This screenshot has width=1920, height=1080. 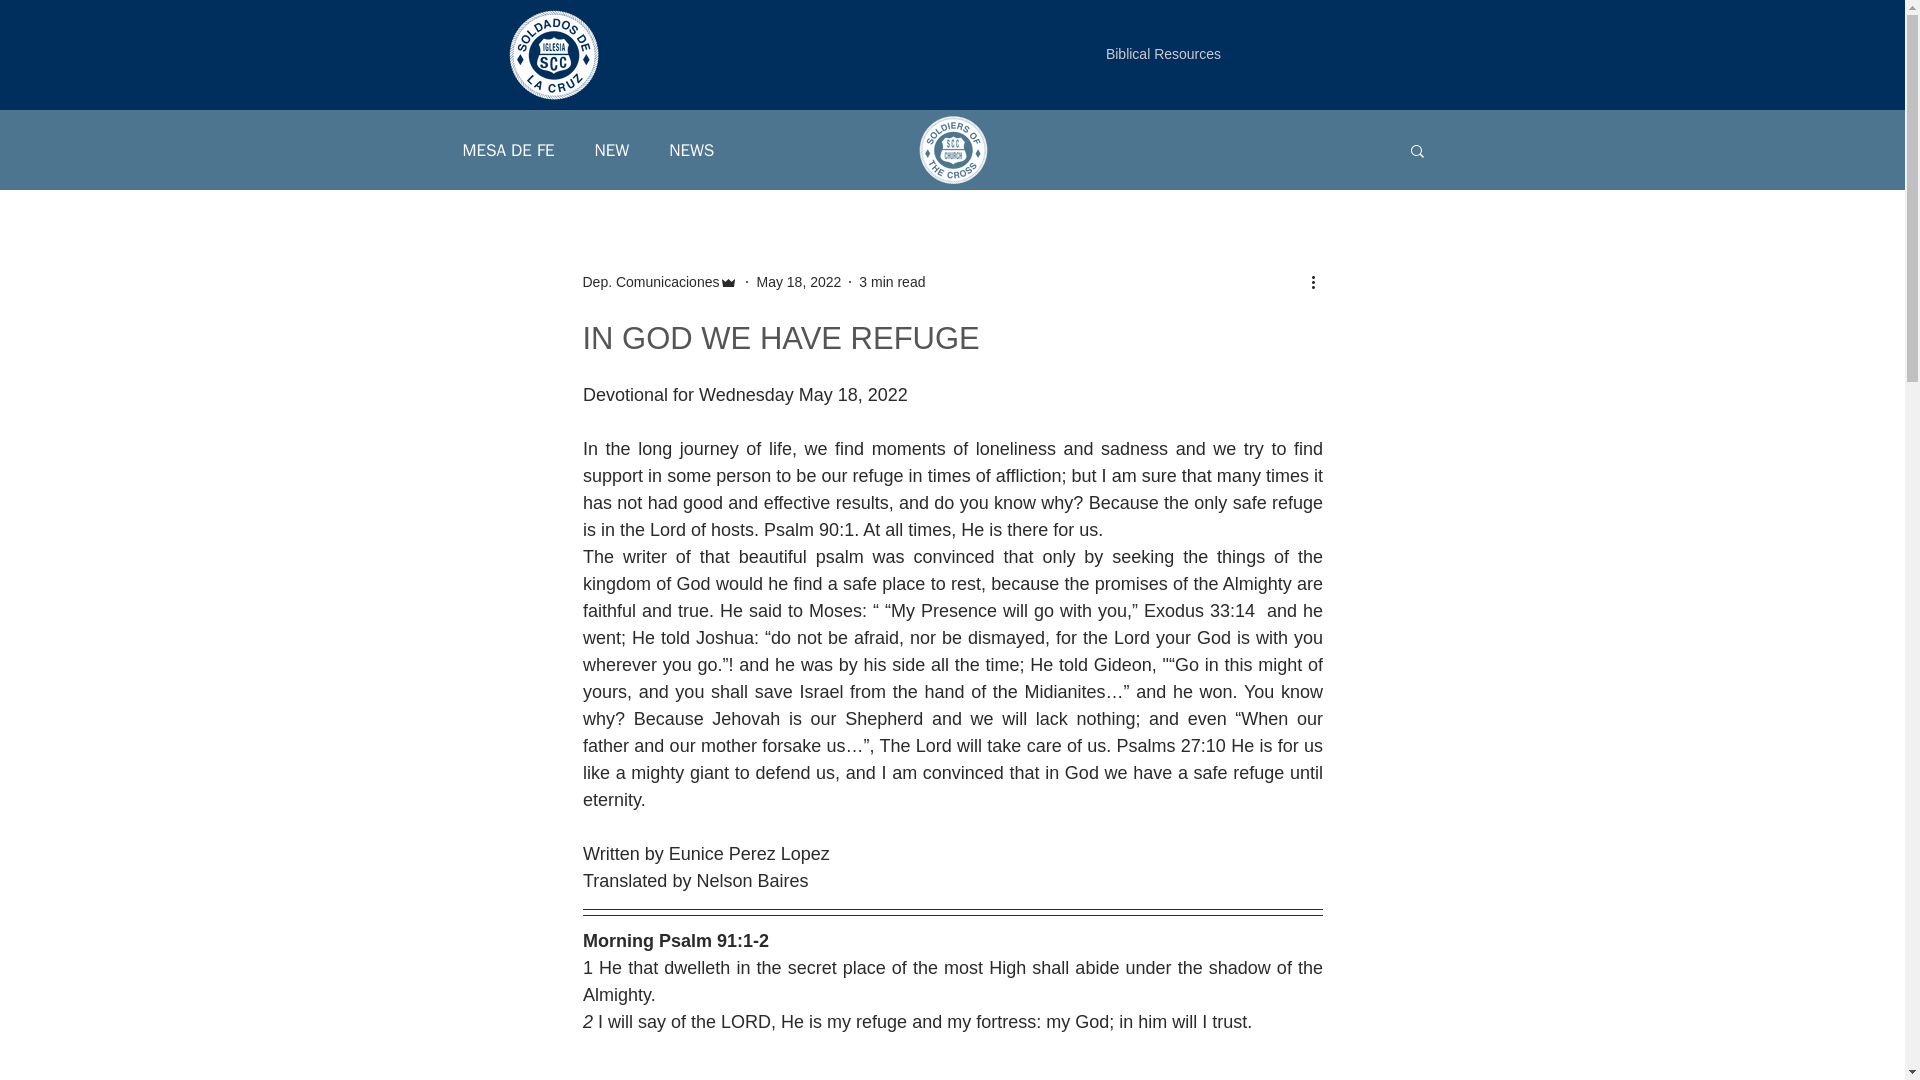 What do you see at coordinates (566, 94) in the screenshot?
I see `Events` at bounding box center [566, 94].